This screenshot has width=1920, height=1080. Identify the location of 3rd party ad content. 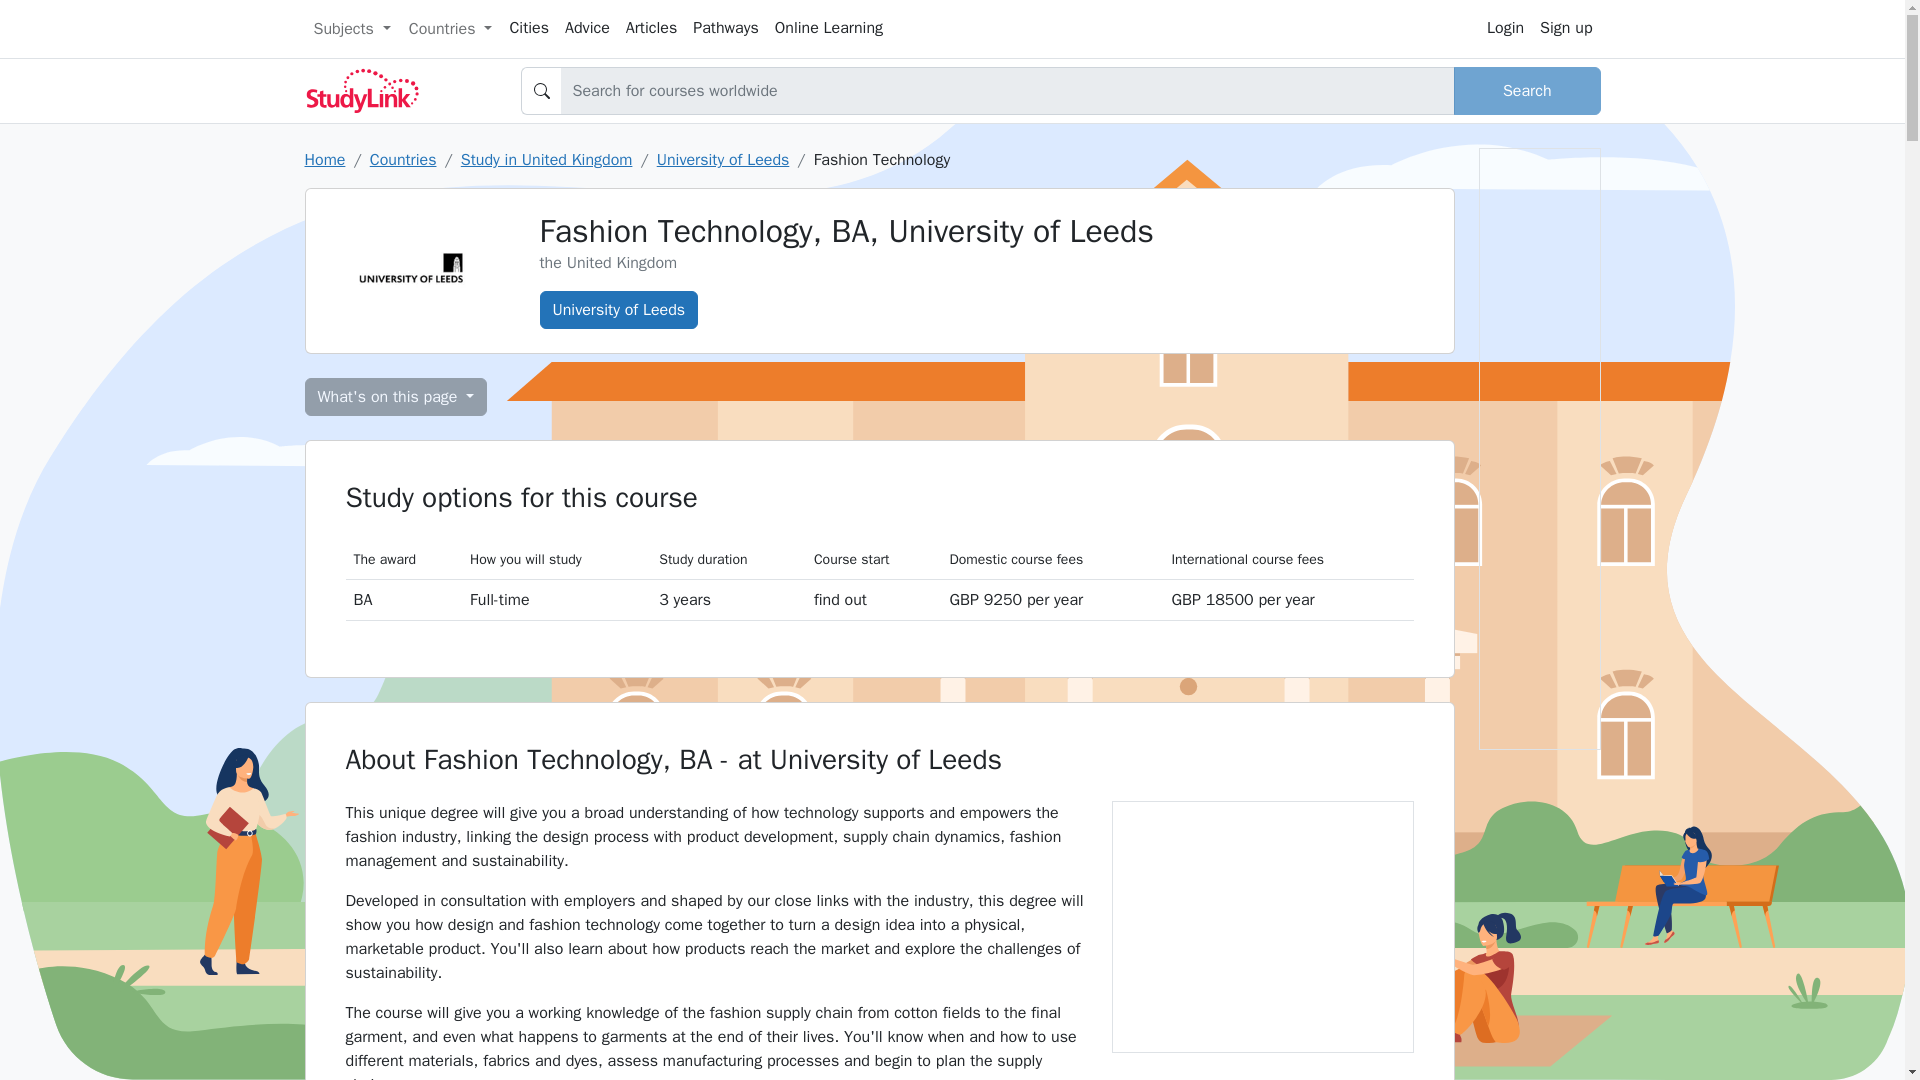
(1261, 926).